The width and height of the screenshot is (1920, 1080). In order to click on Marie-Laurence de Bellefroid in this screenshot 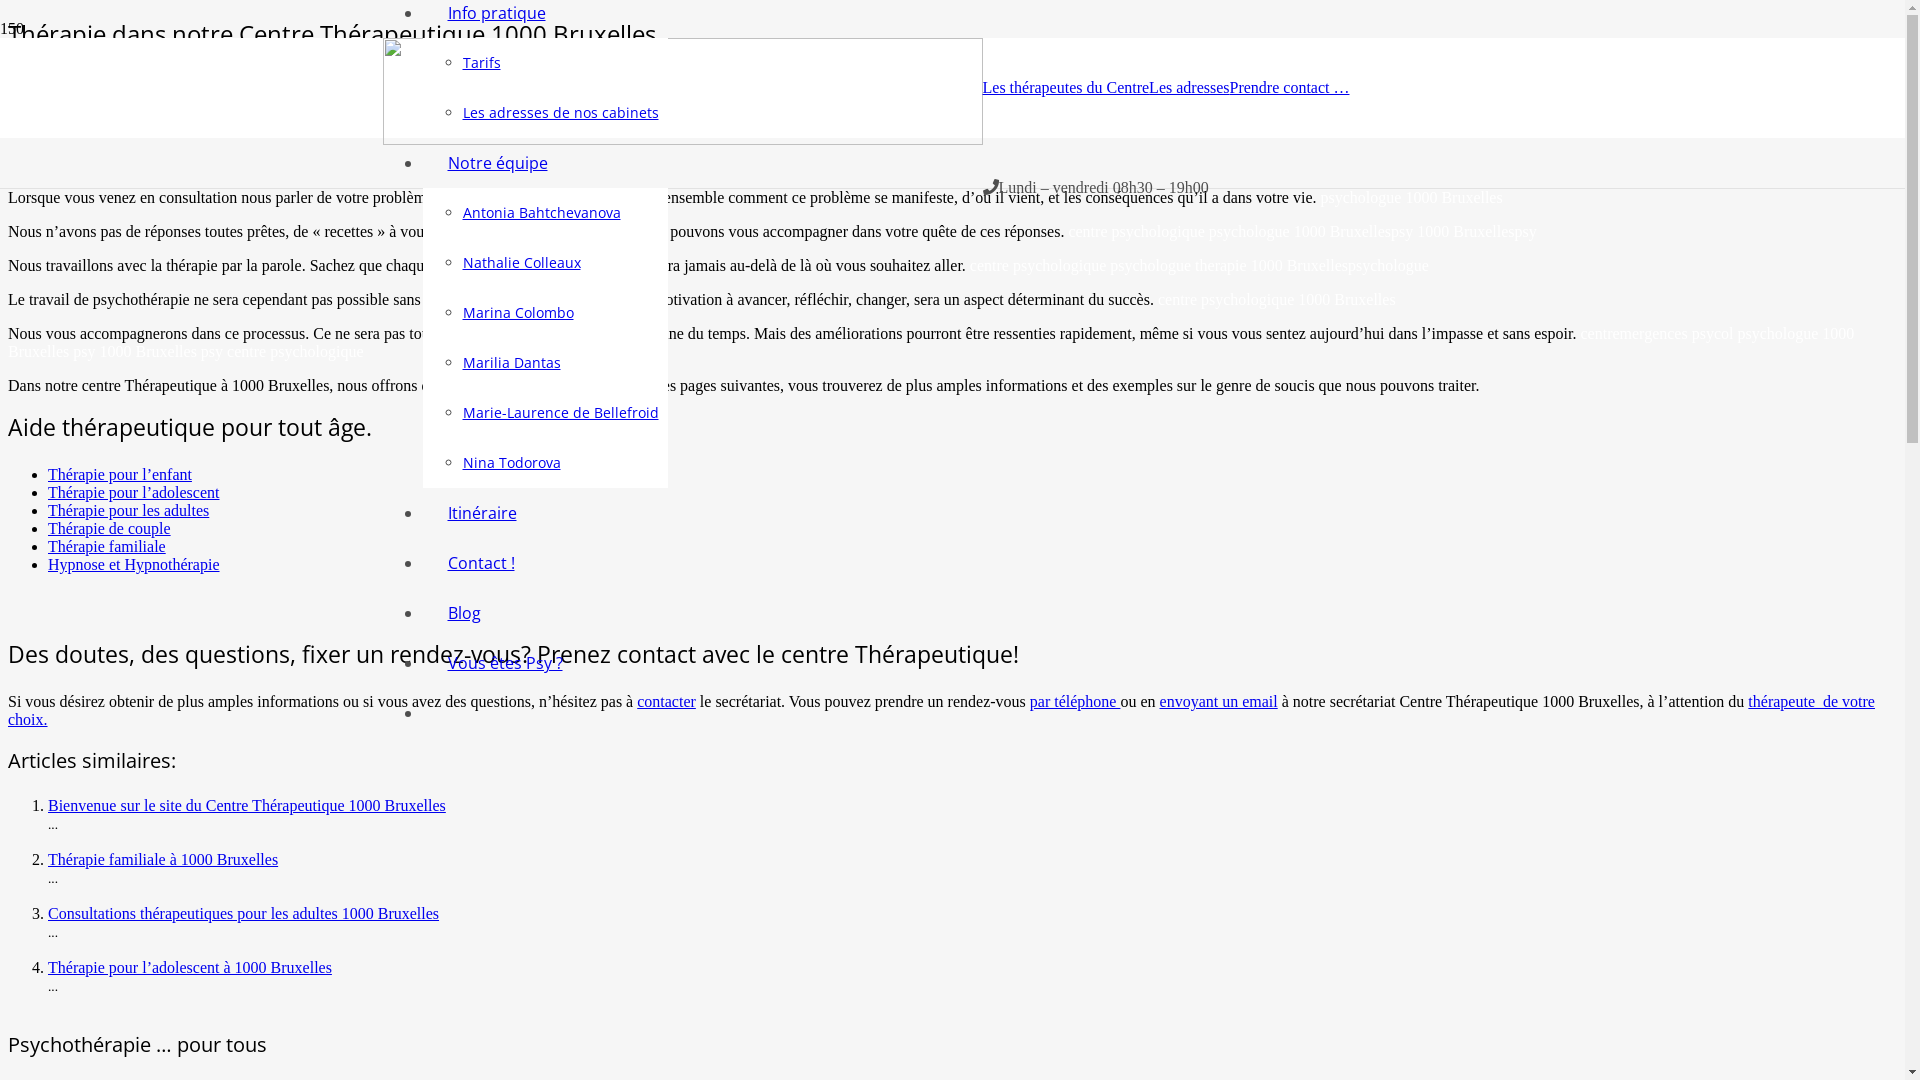, I will do `click(560, 412)`.